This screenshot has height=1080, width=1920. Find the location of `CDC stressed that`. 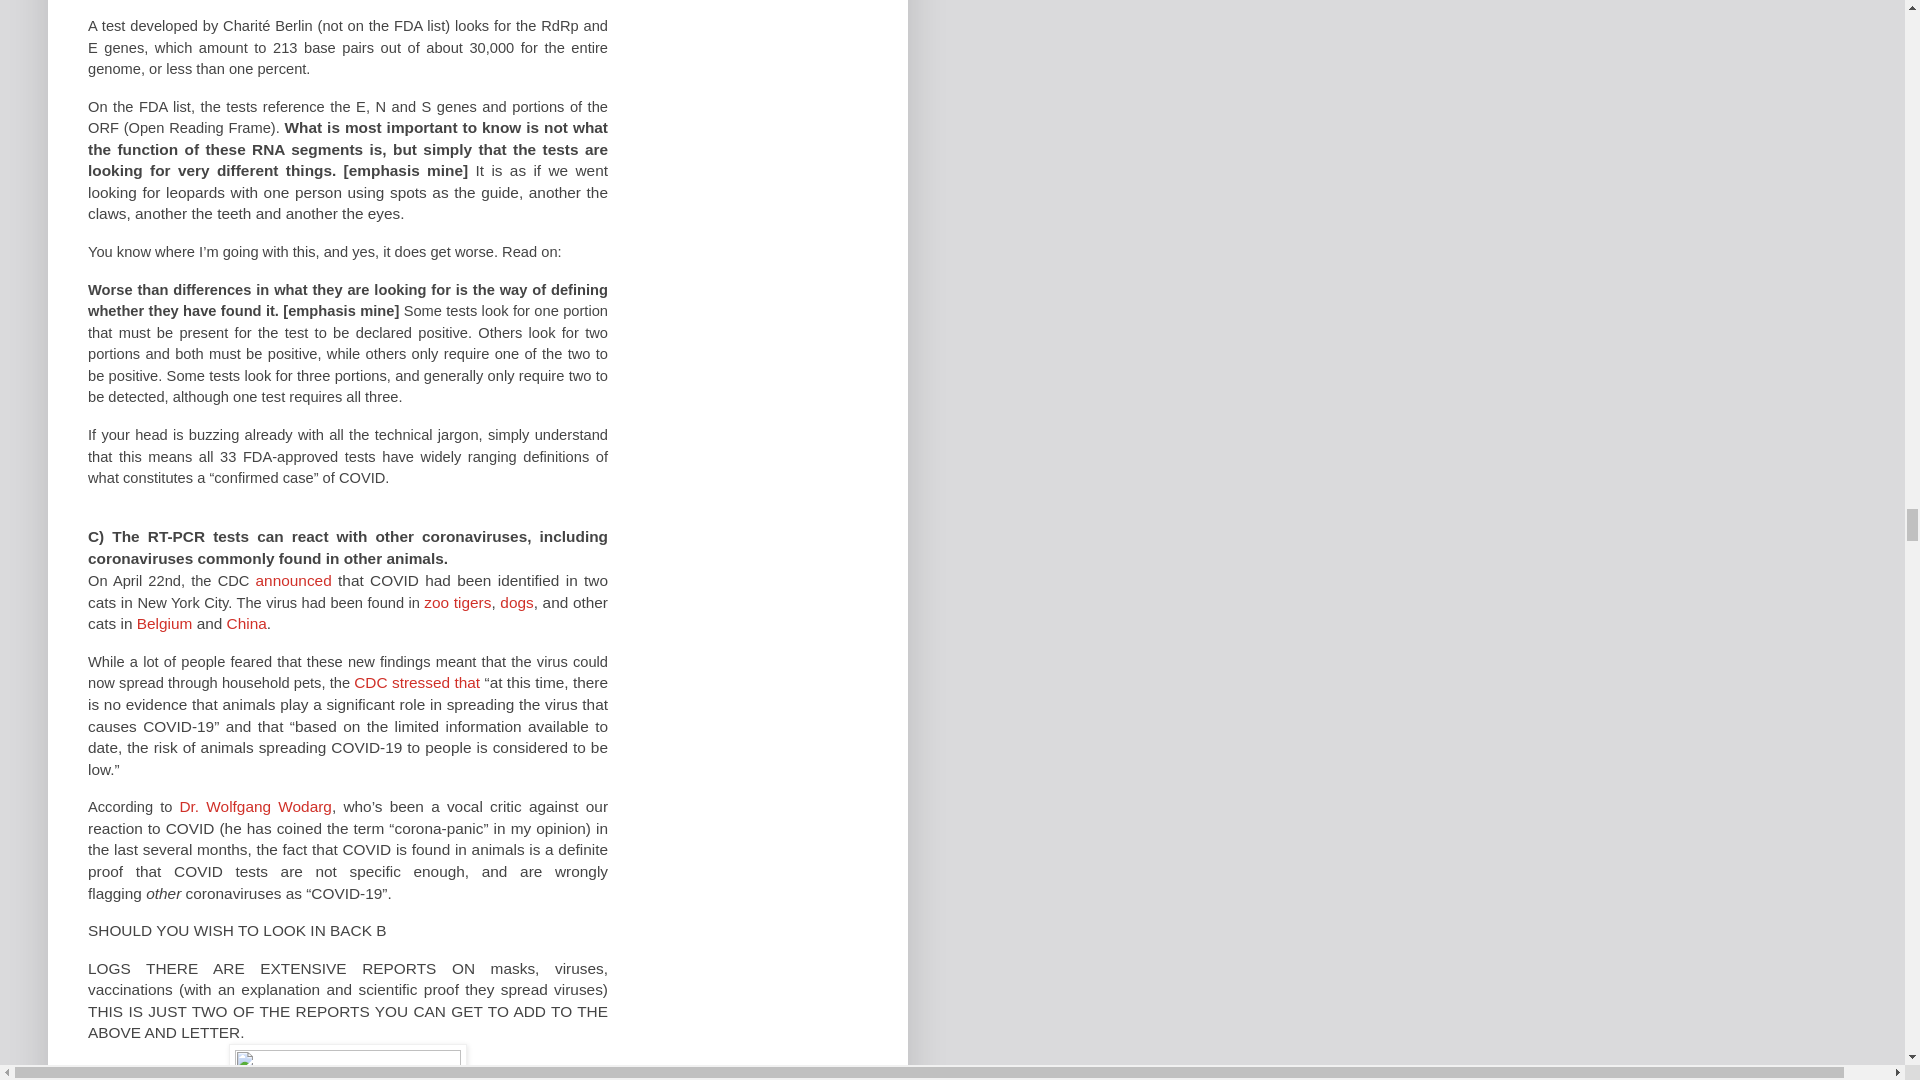

CDC stressed that is located at coordinates (416, 682).